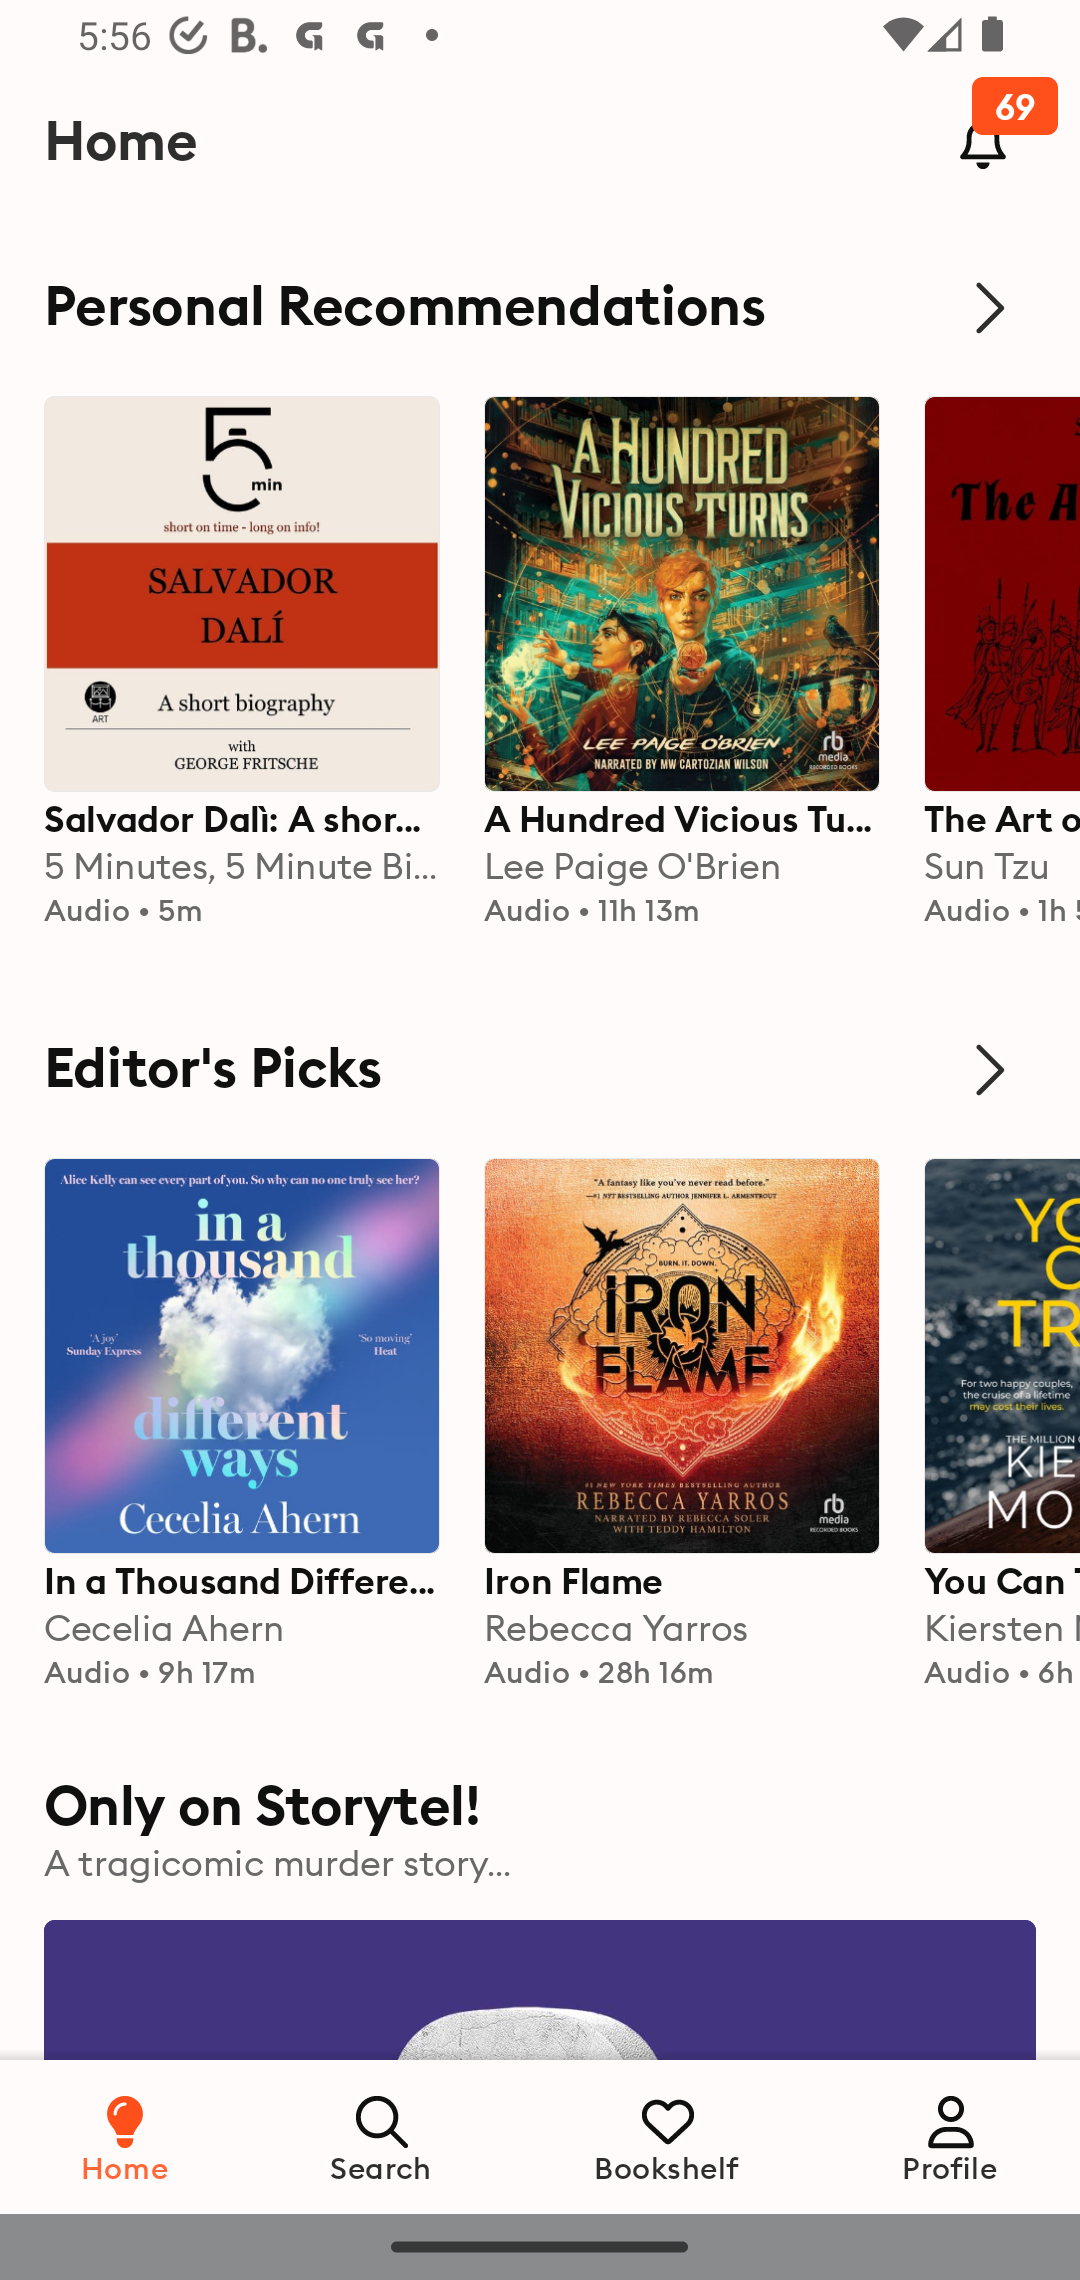  Describe the element at coordinates (950, 2136) in the screenshot. I see `Profile` at that location.